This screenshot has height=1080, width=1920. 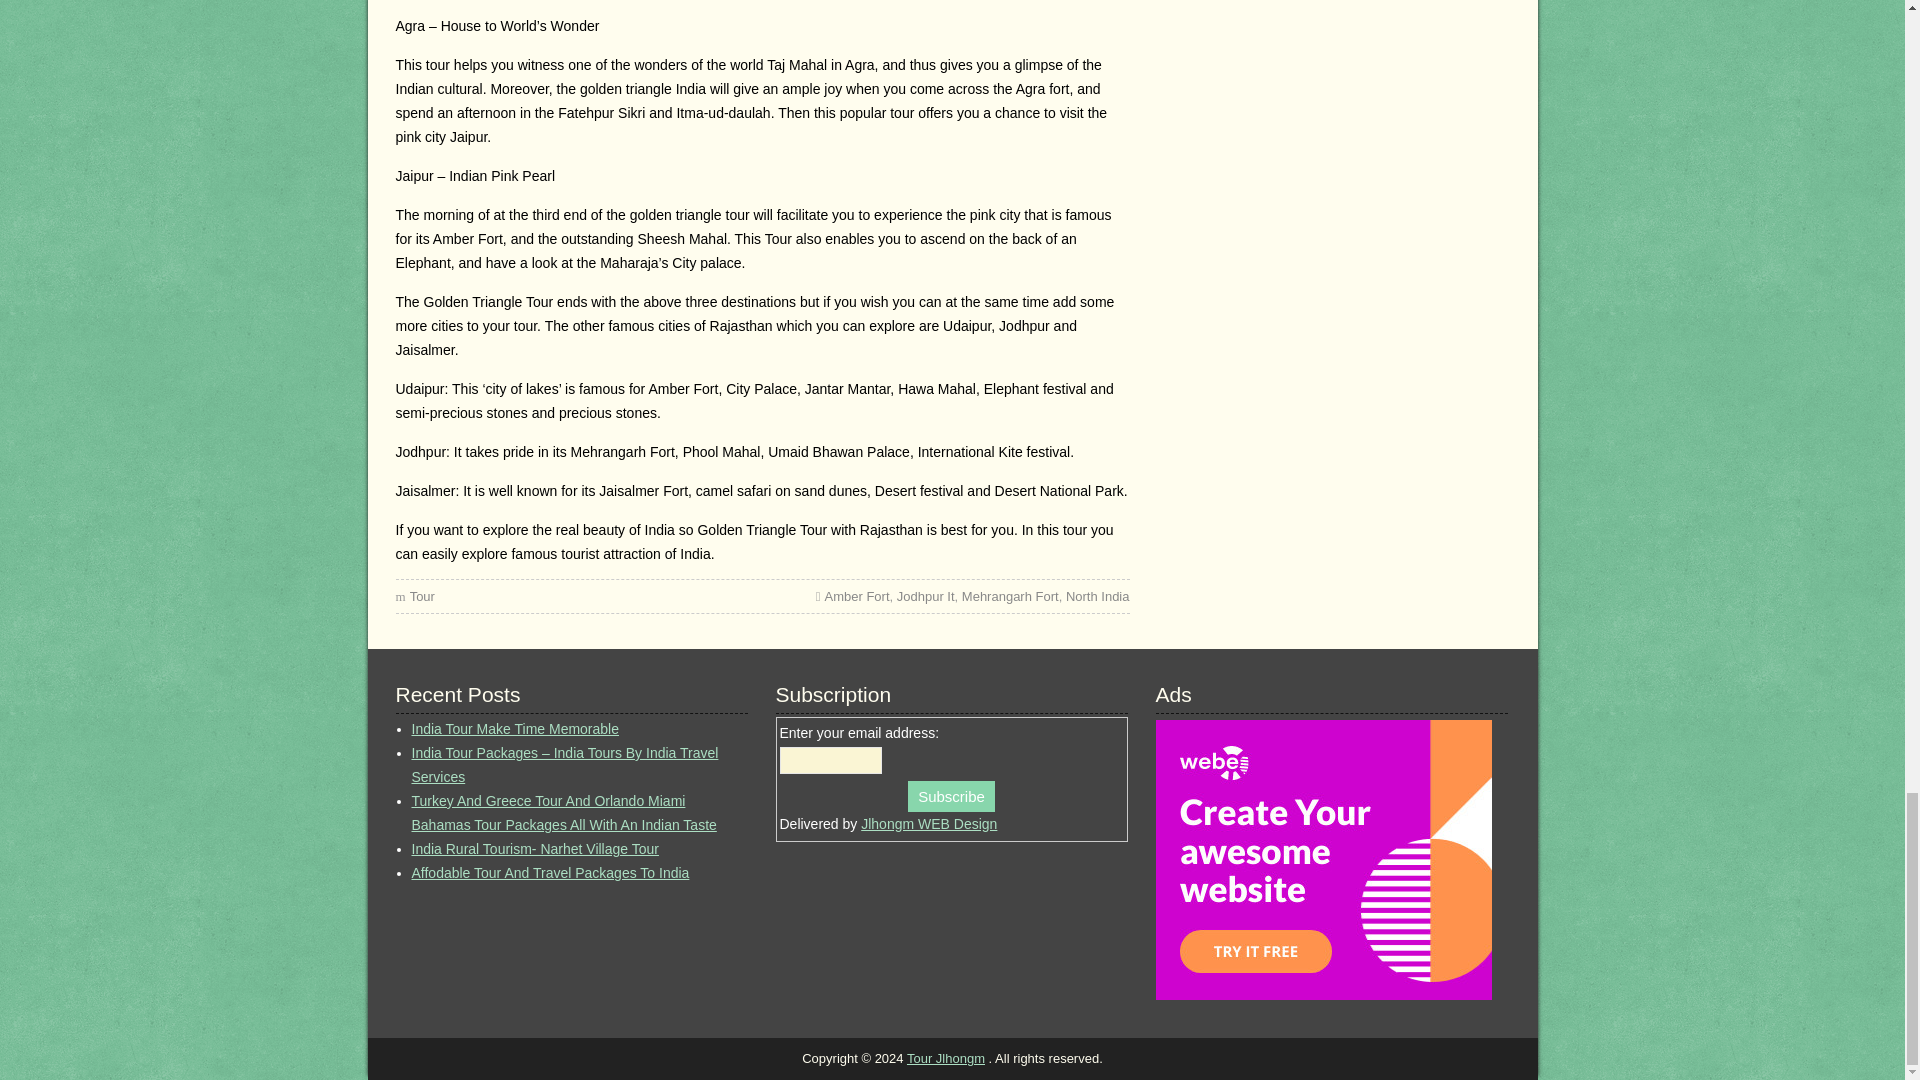 I want to click on Amber Fort, so click(x=858, y=596).